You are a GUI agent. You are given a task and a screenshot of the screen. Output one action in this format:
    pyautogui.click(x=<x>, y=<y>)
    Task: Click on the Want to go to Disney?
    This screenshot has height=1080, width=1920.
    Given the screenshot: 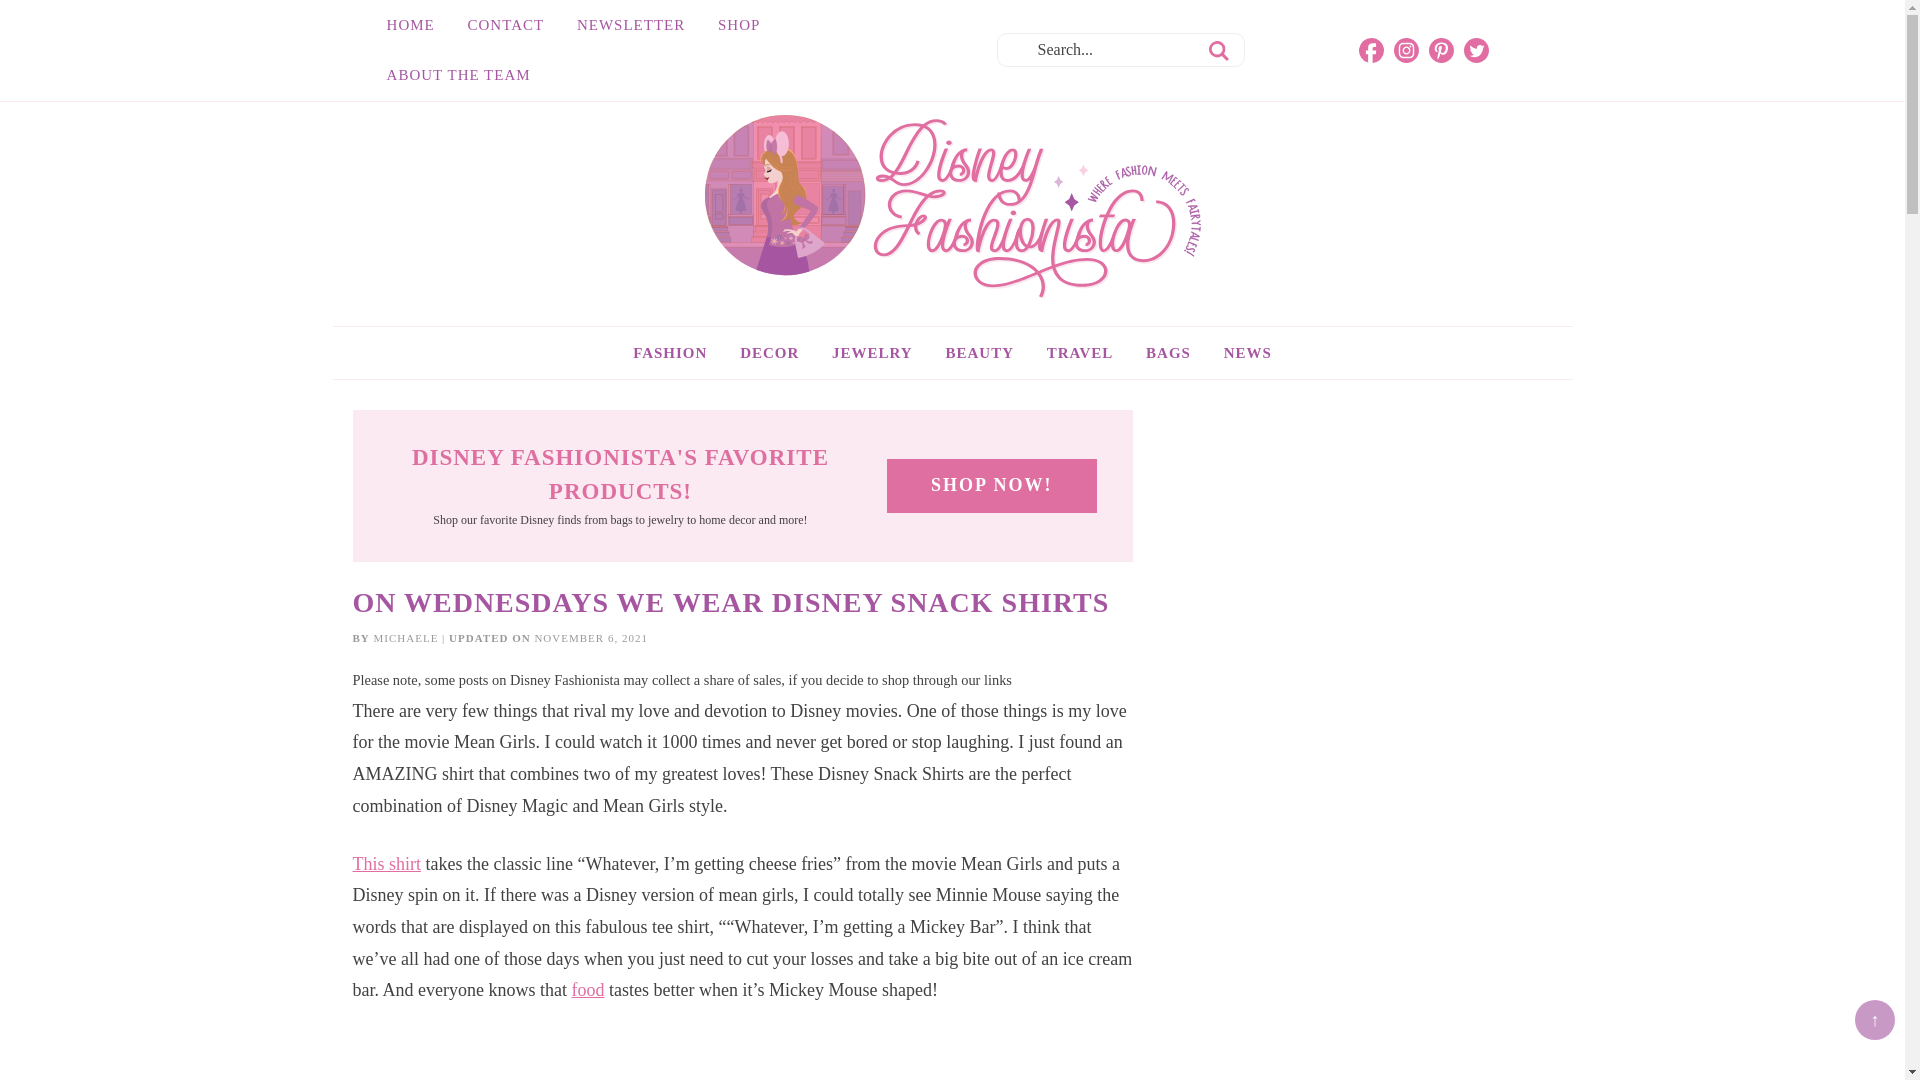 What is the action you would take?
    pyautogui.click(x=1080, y=353)
    